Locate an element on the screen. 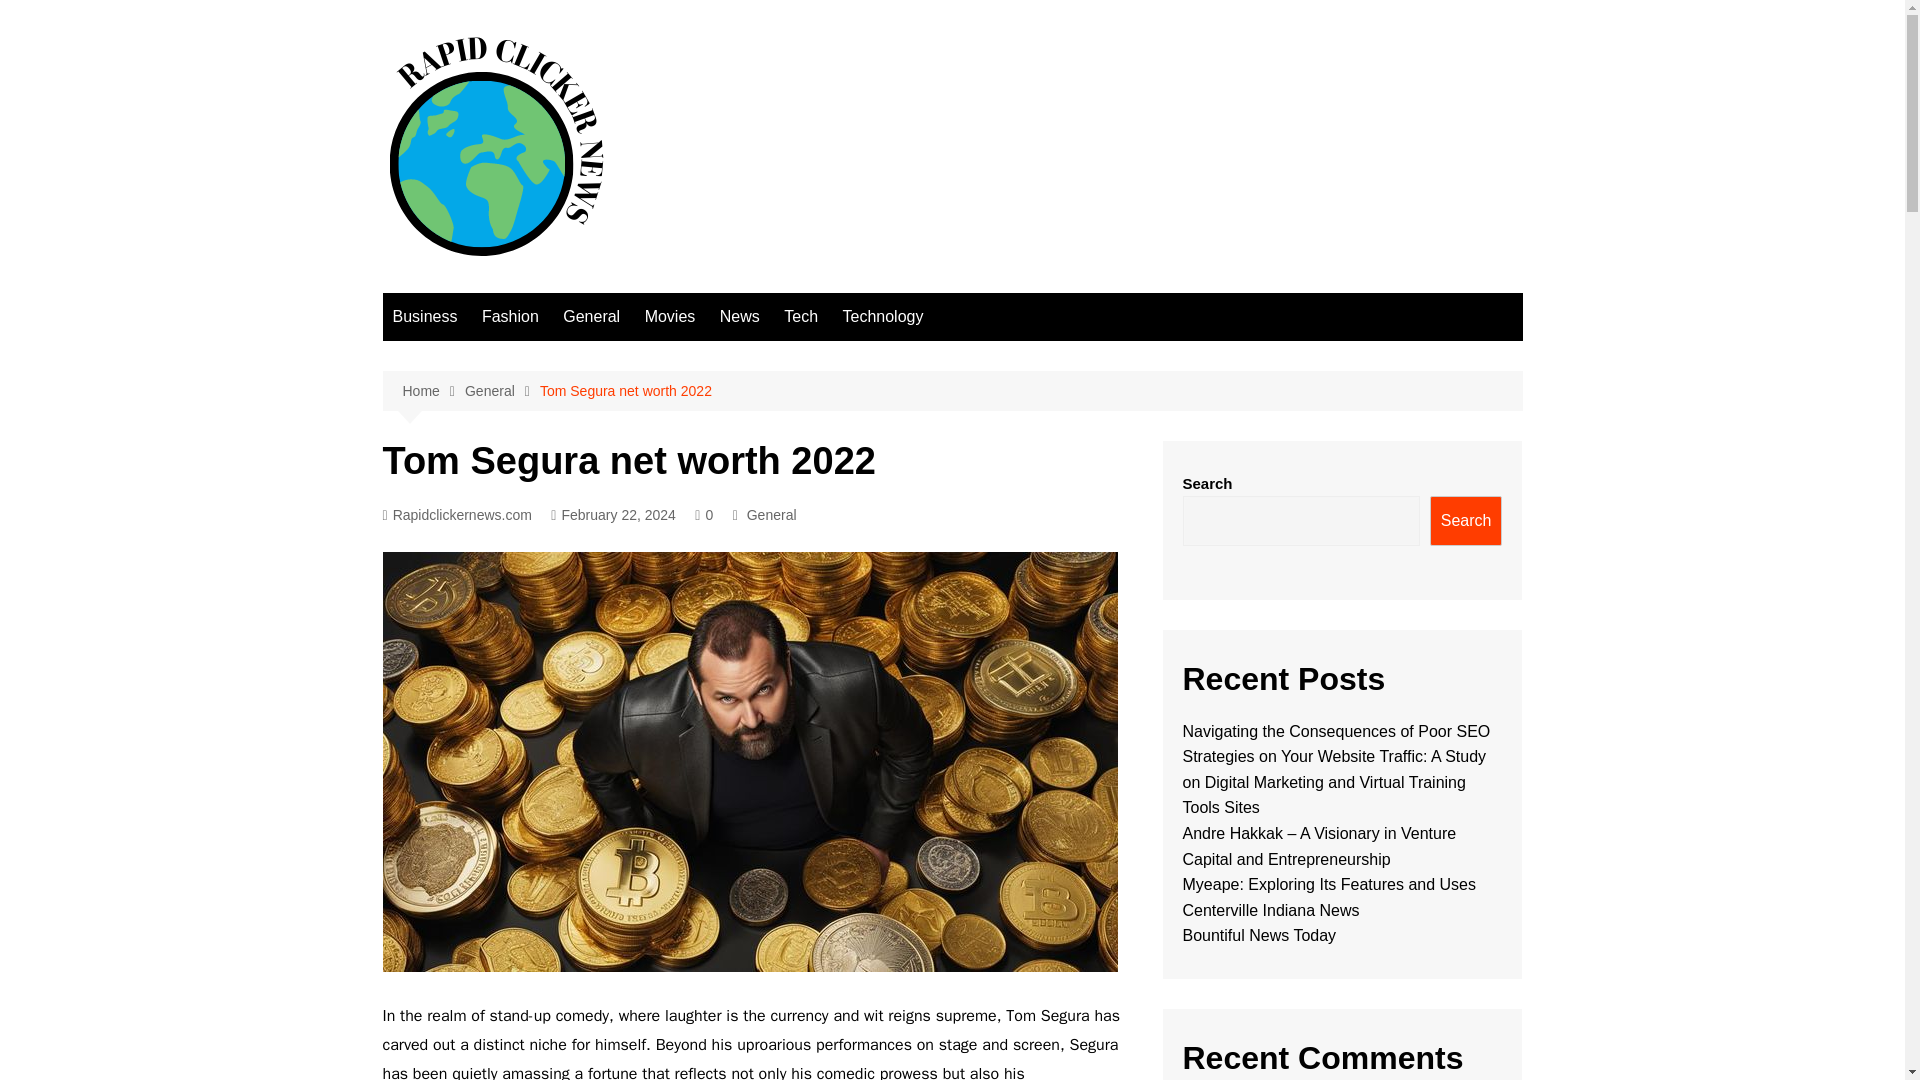 The image size is (1920, 1080). Fashion is located at coordinates (510, 316).